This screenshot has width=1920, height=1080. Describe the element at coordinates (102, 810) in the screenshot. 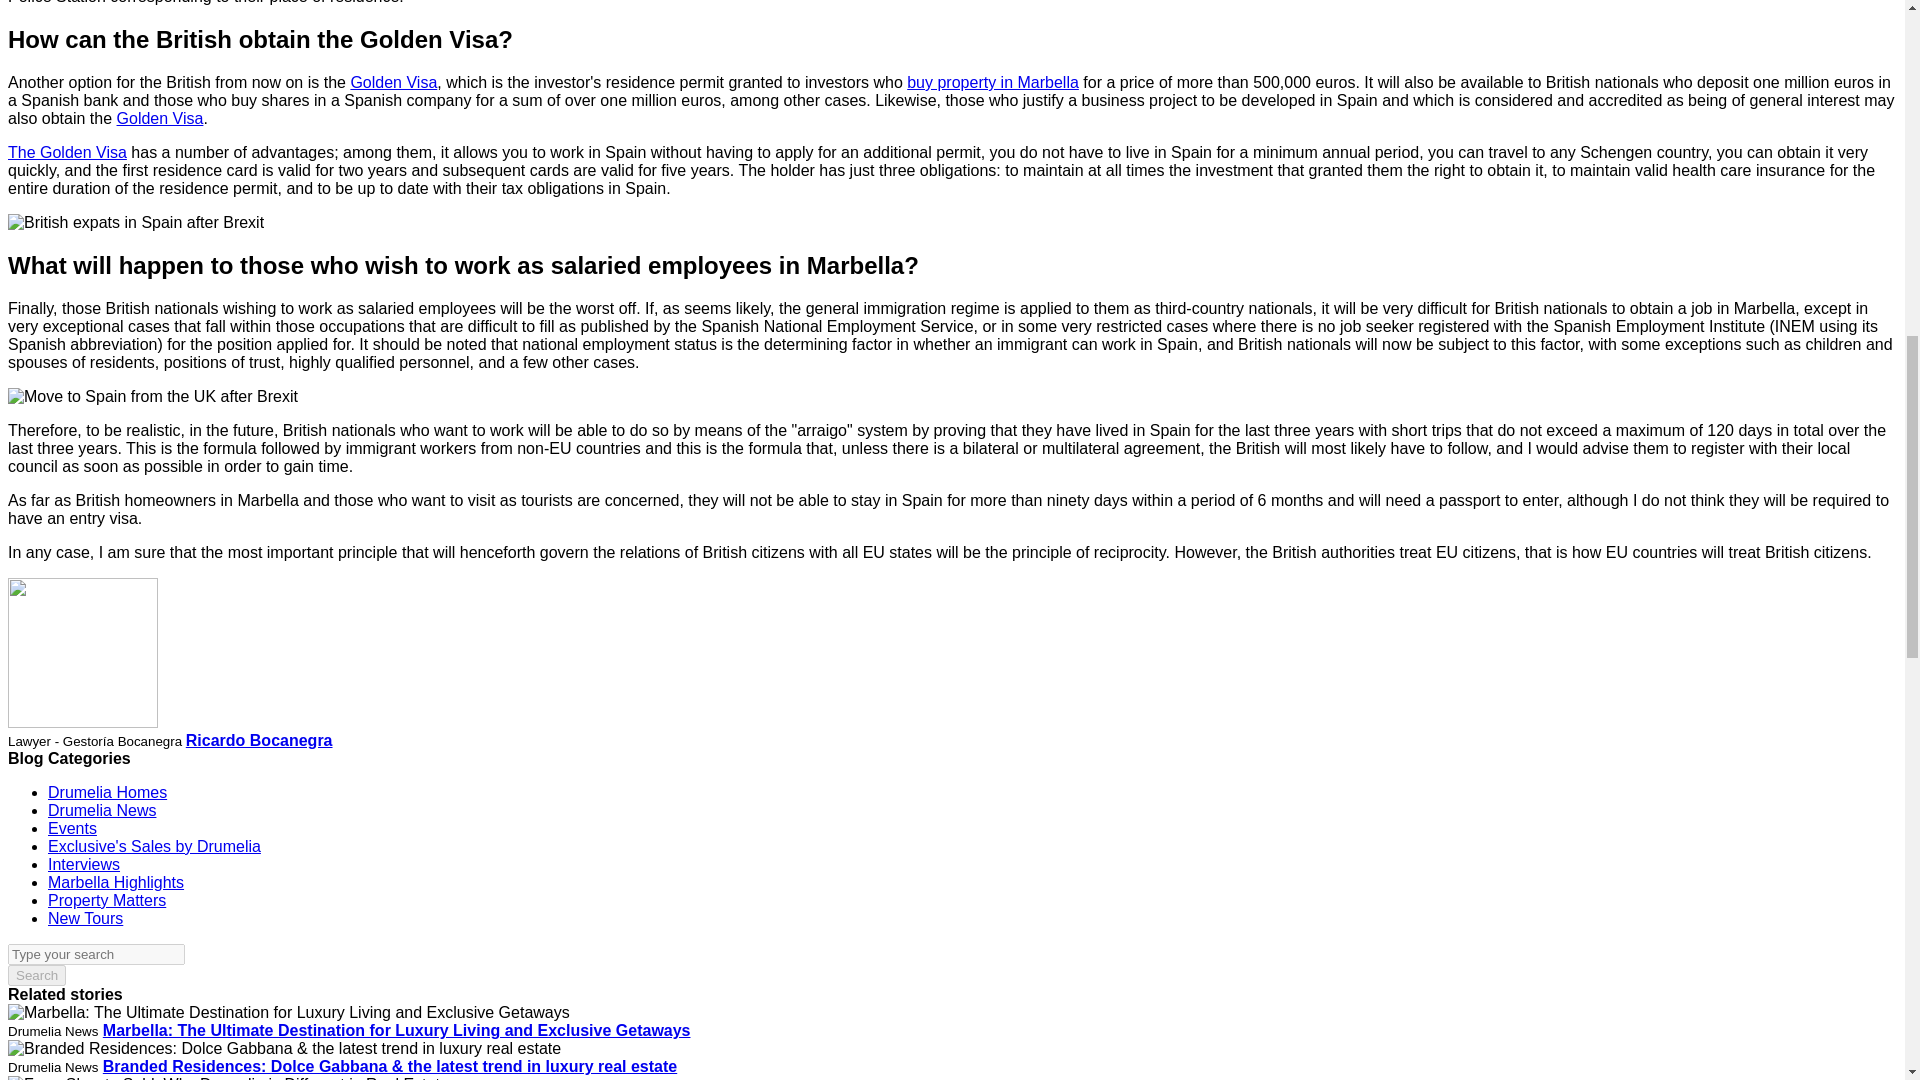

I see `Drumelia News` at that location.